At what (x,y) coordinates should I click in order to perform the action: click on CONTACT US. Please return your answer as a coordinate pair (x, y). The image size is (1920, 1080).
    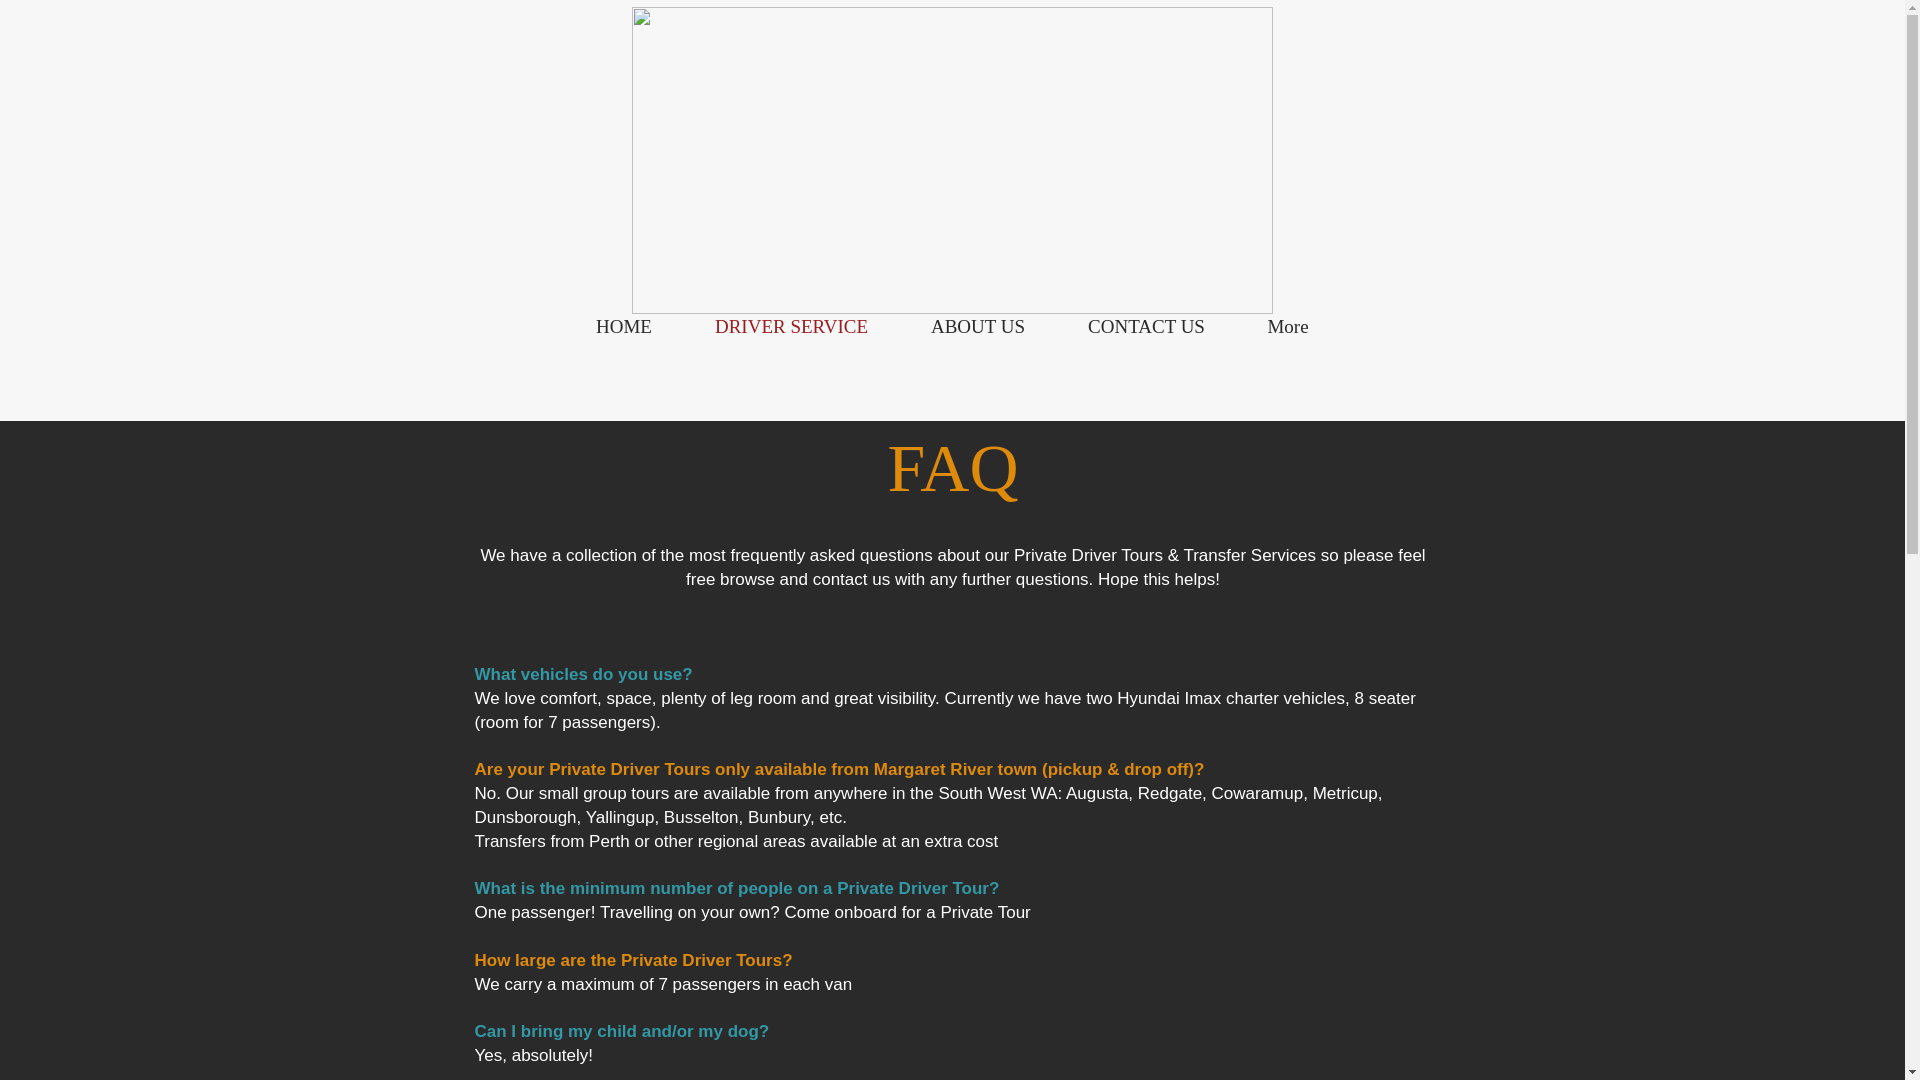
    Looking at the image, I should click on (1146, 326).